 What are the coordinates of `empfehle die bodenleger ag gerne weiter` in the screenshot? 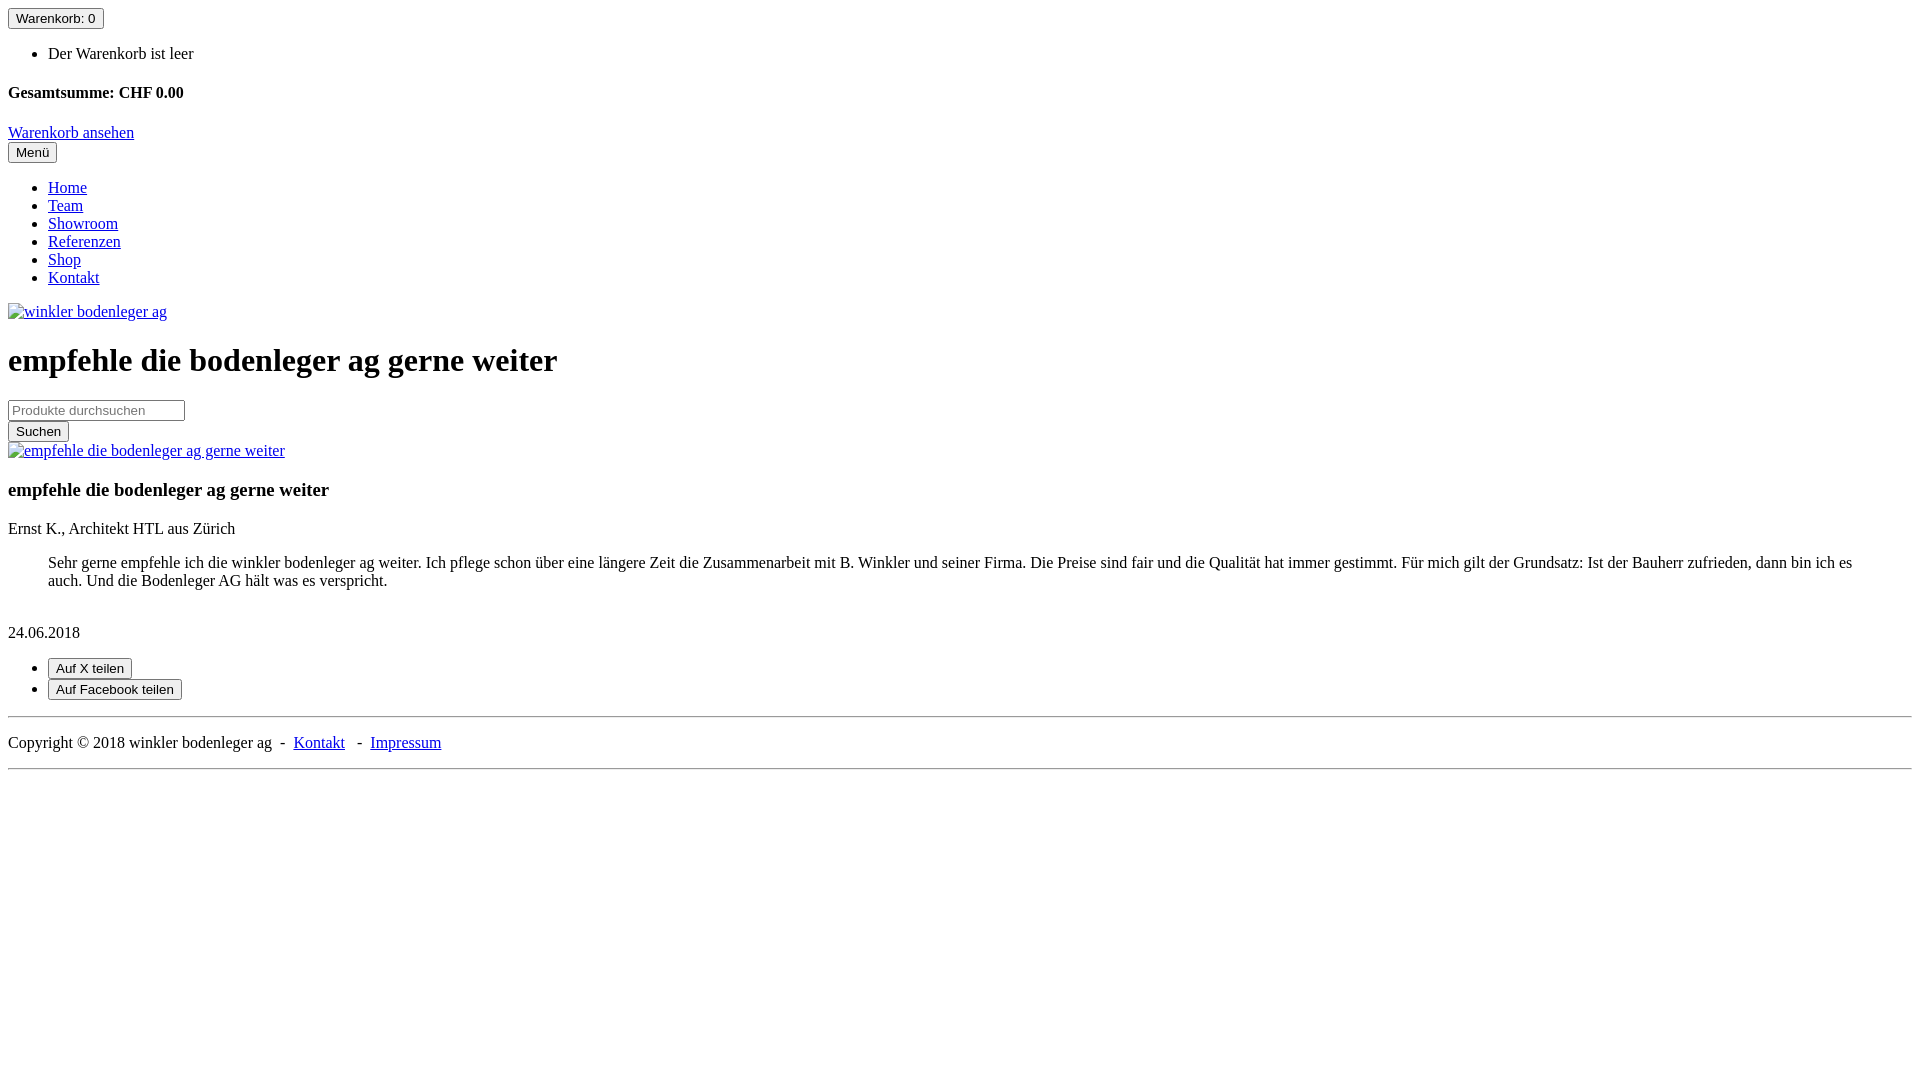 It's located at (146, 450).